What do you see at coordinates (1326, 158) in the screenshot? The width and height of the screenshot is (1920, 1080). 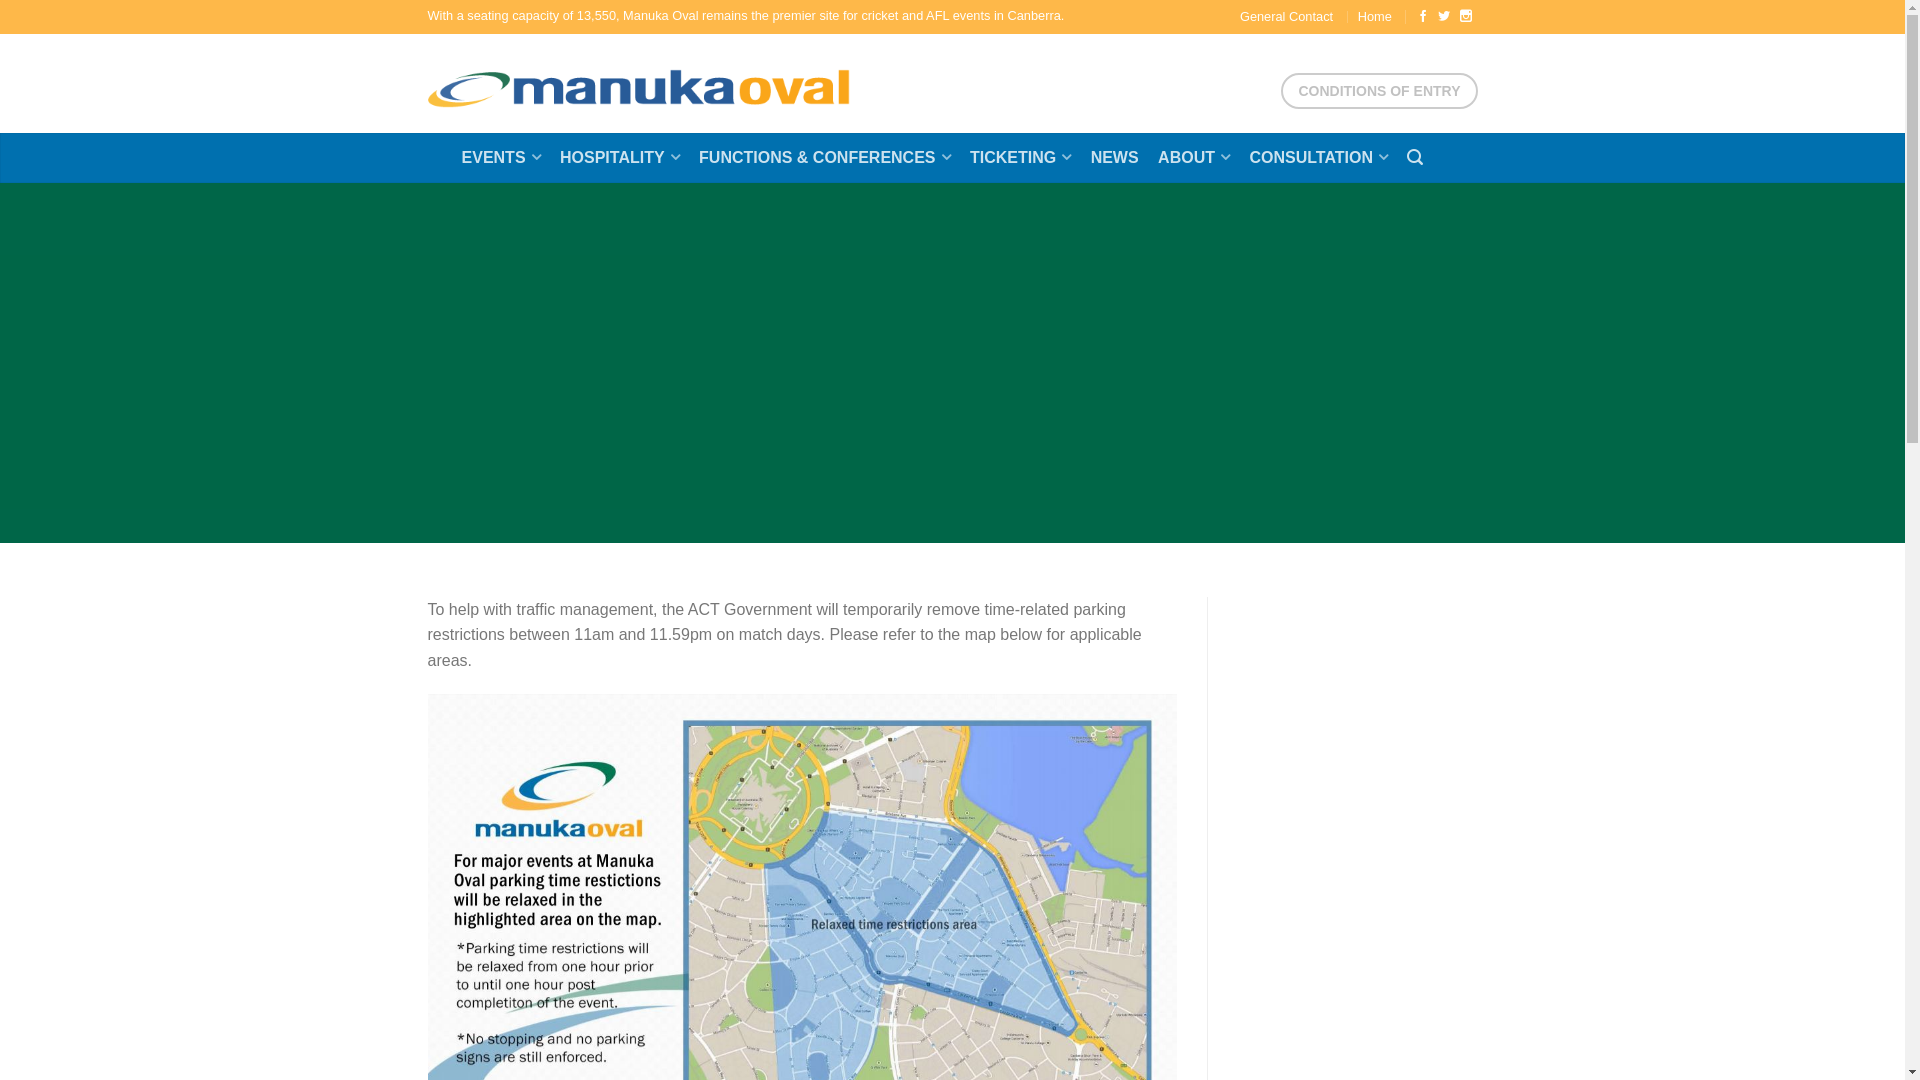 I see `CONSULTATION` at bounding box center [1326, 158].